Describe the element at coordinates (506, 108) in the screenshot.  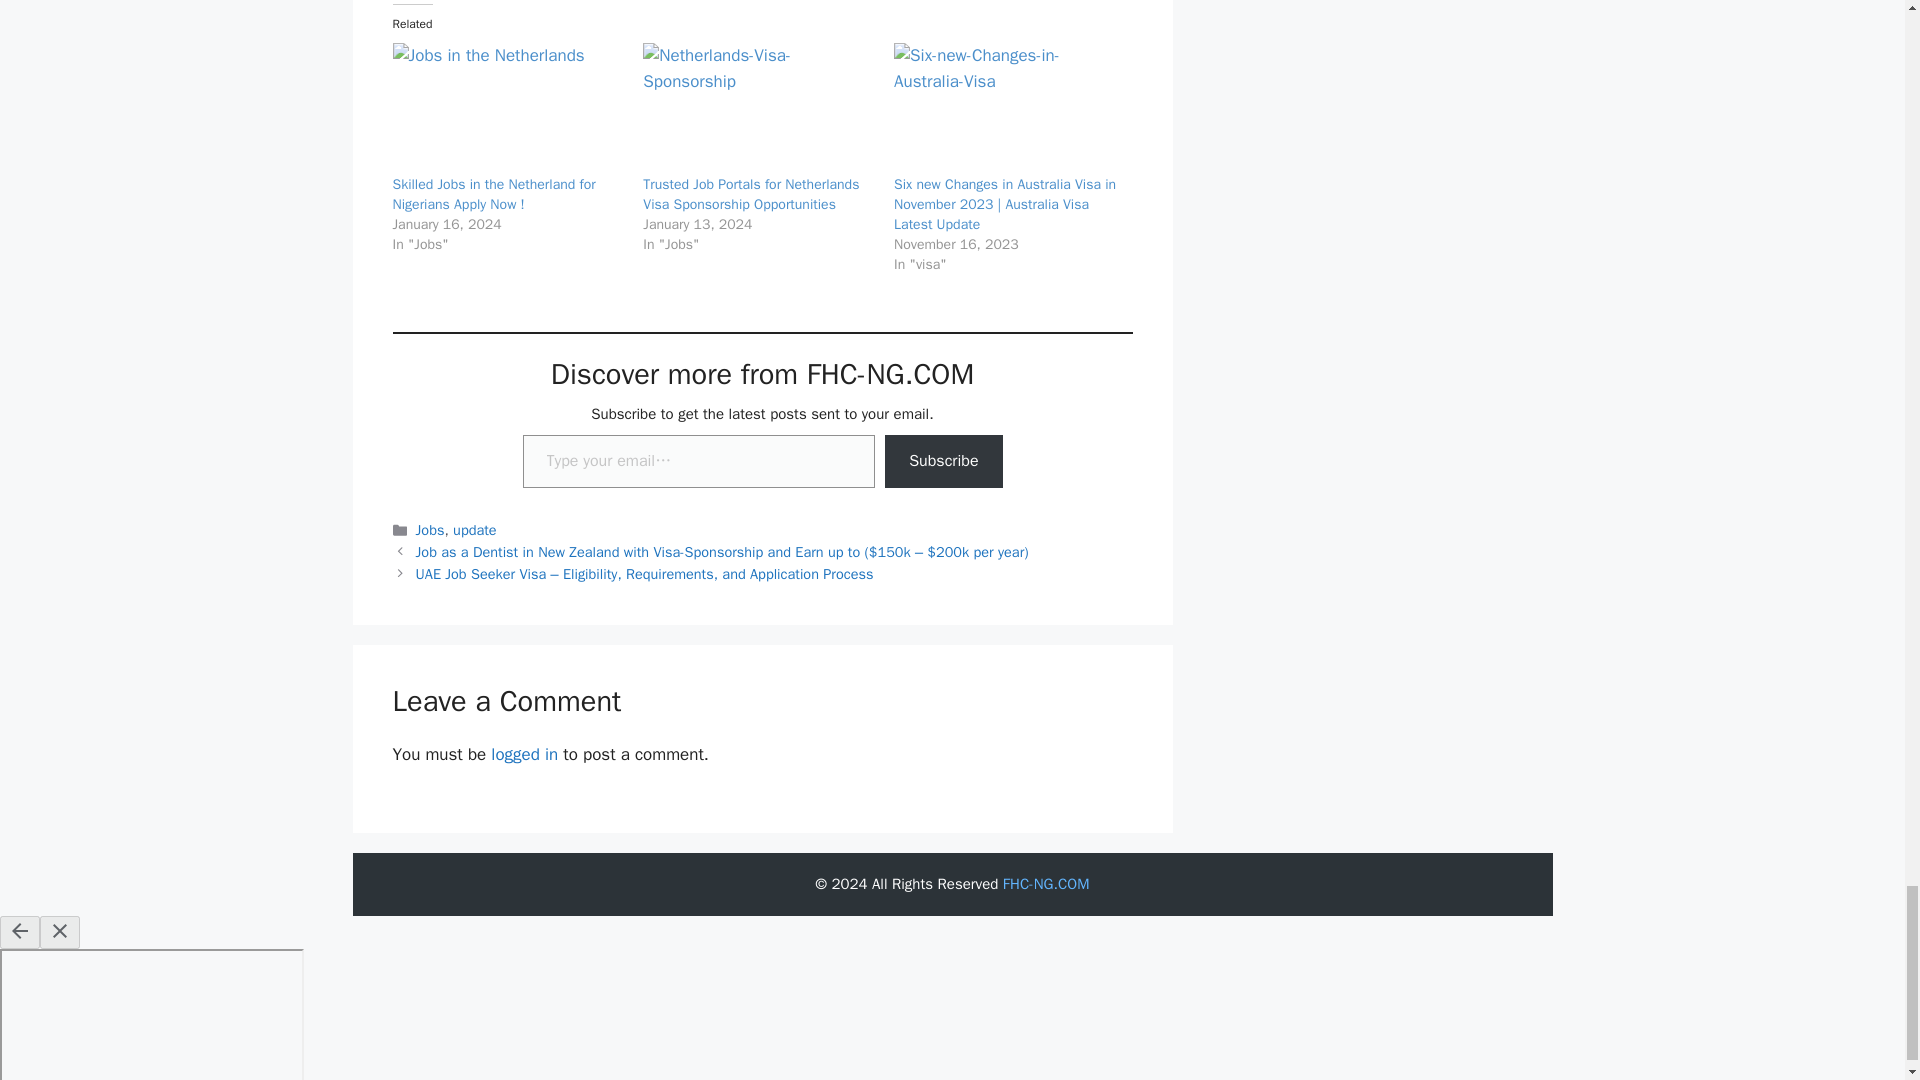
I see `Skilled Jobs in the Netherland for Nigerians Apply Now !` at that location.